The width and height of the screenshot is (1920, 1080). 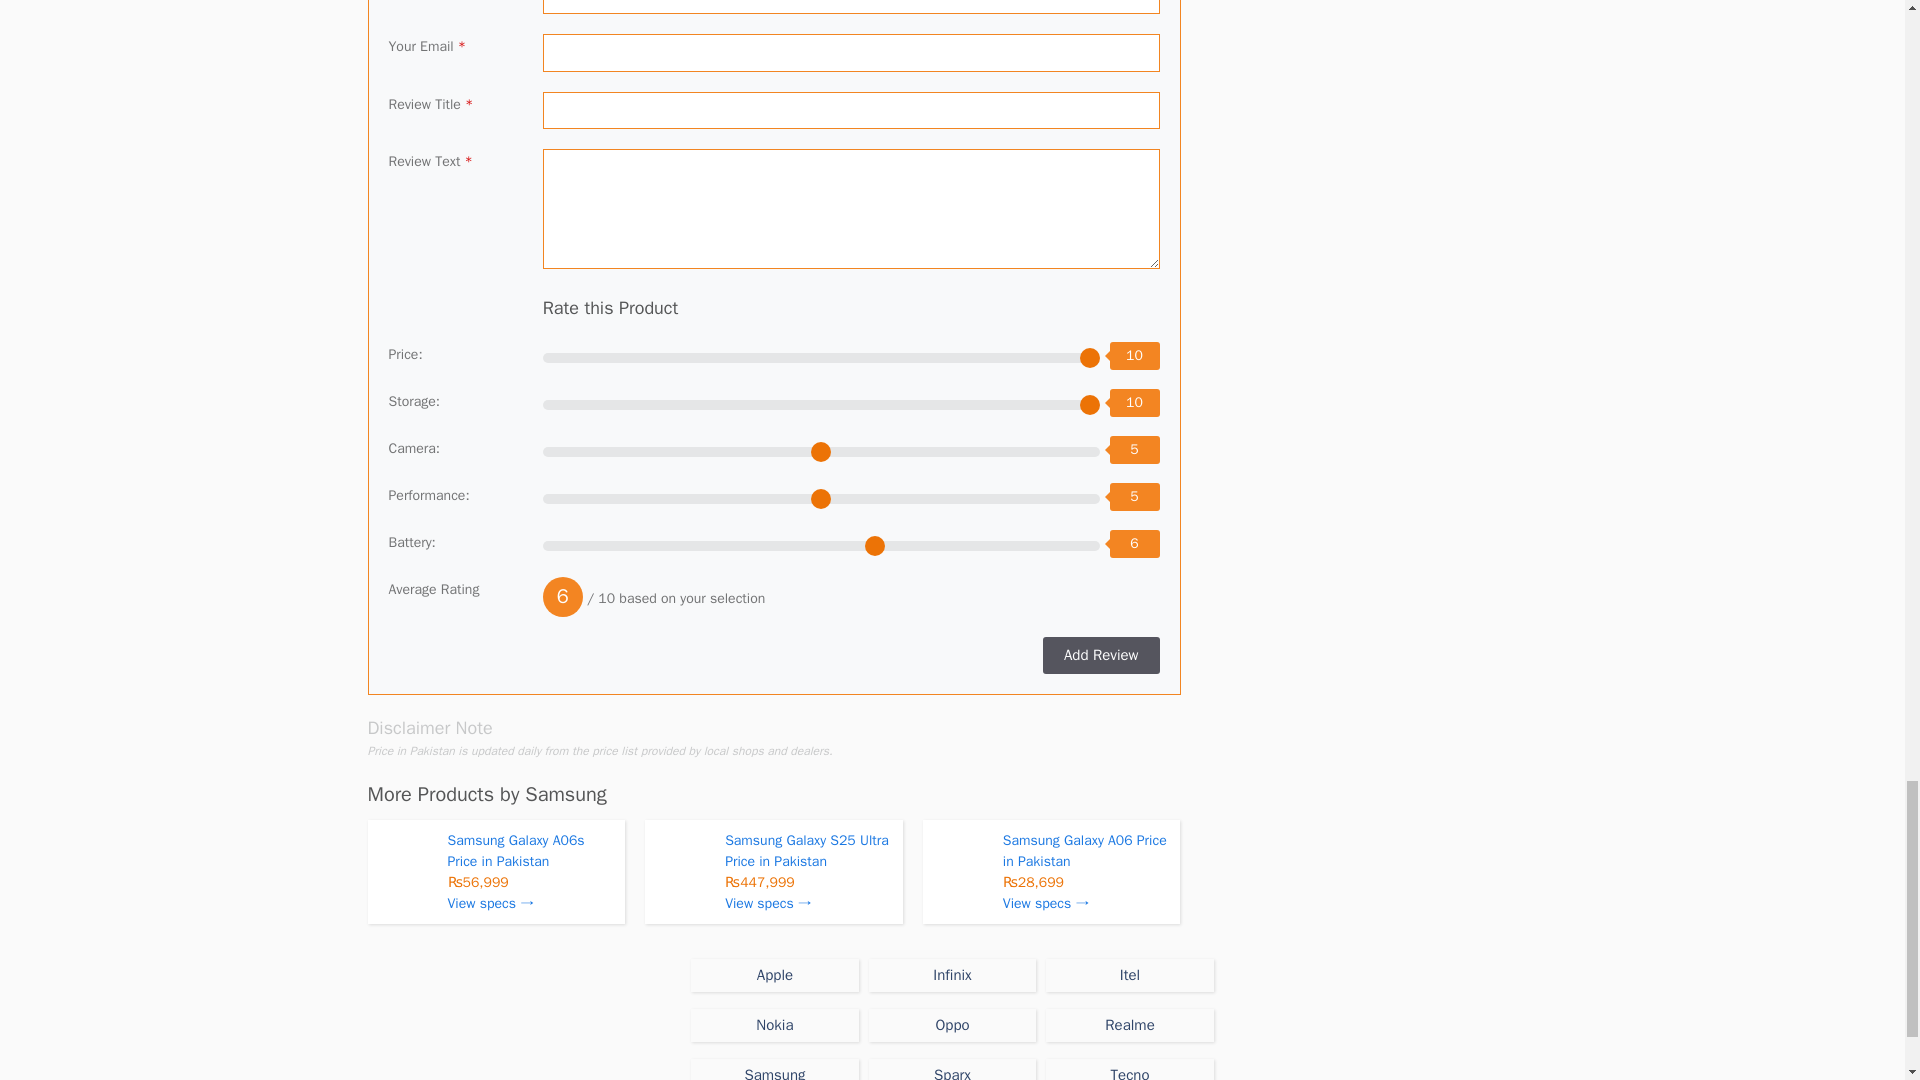 I want to click on 6, so click(x=822, y=546).